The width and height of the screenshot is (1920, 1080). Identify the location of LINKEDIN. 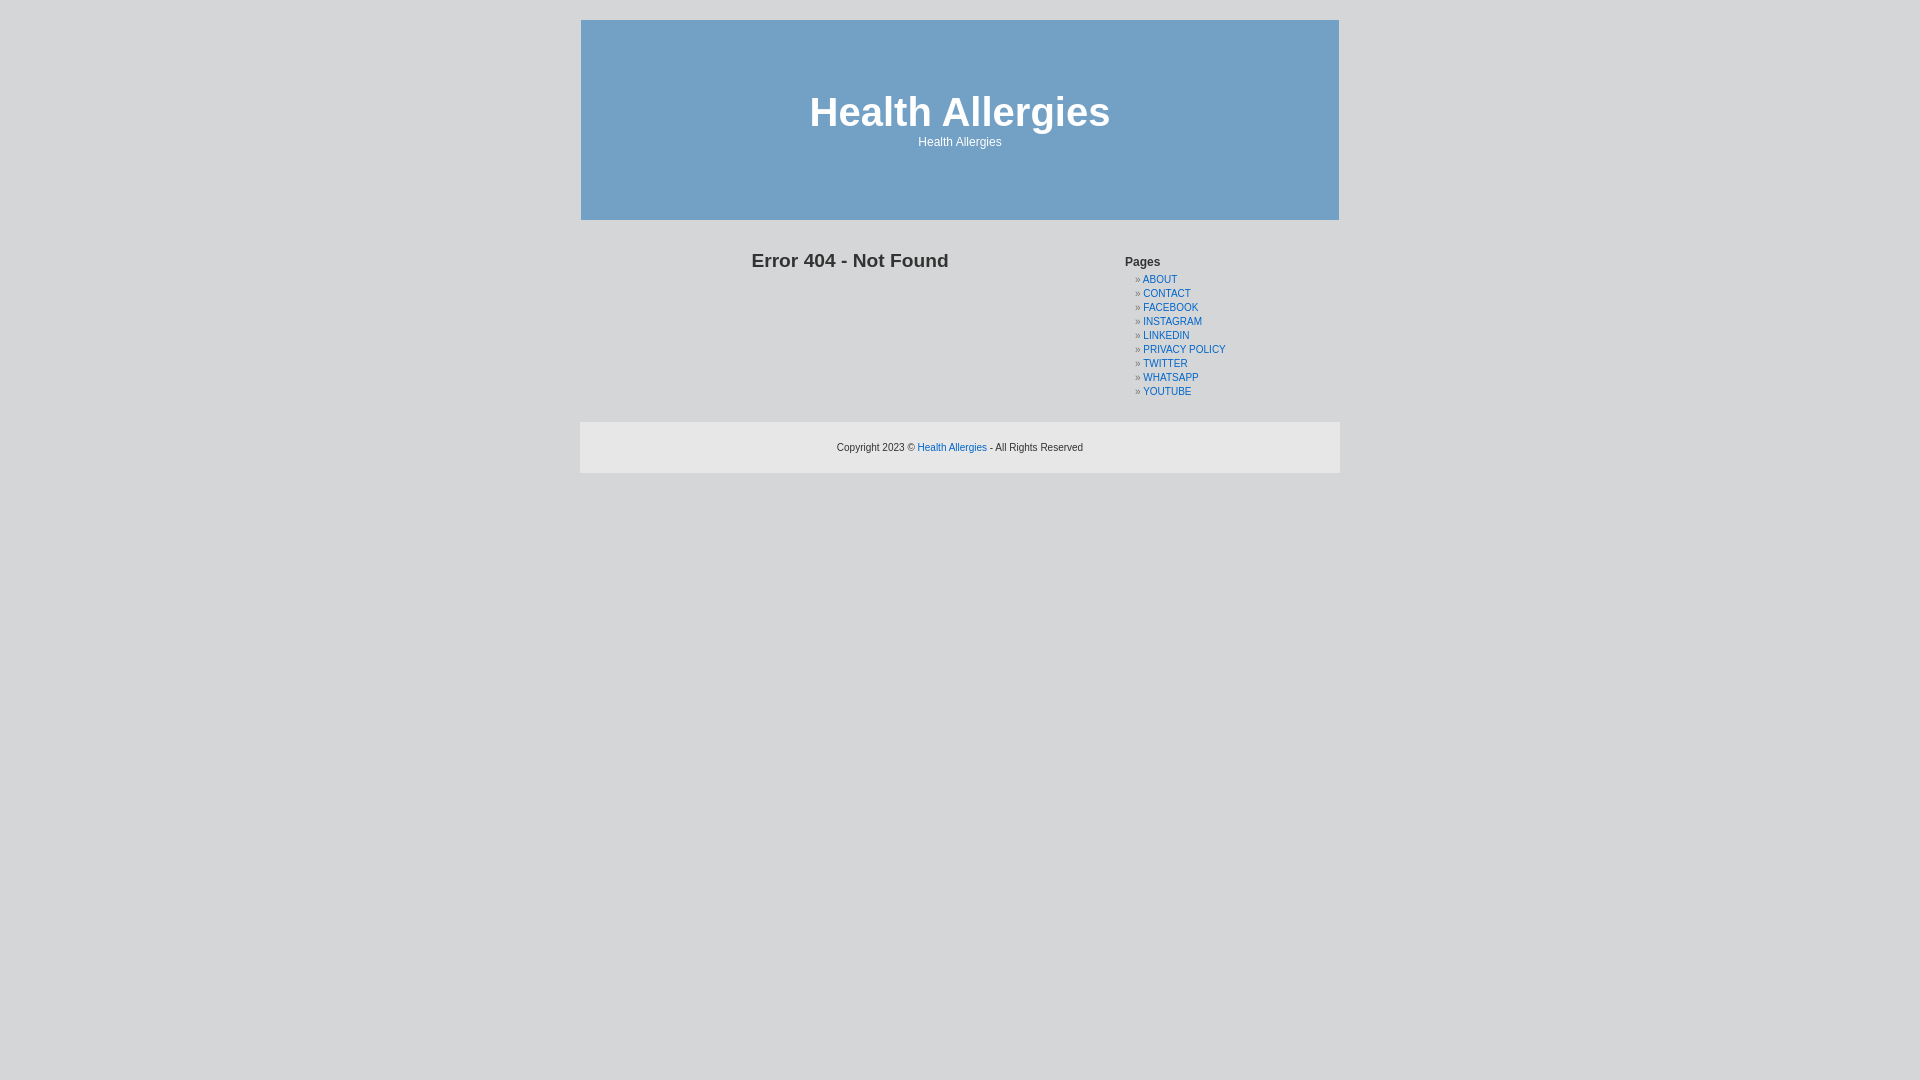
(1166, 336).